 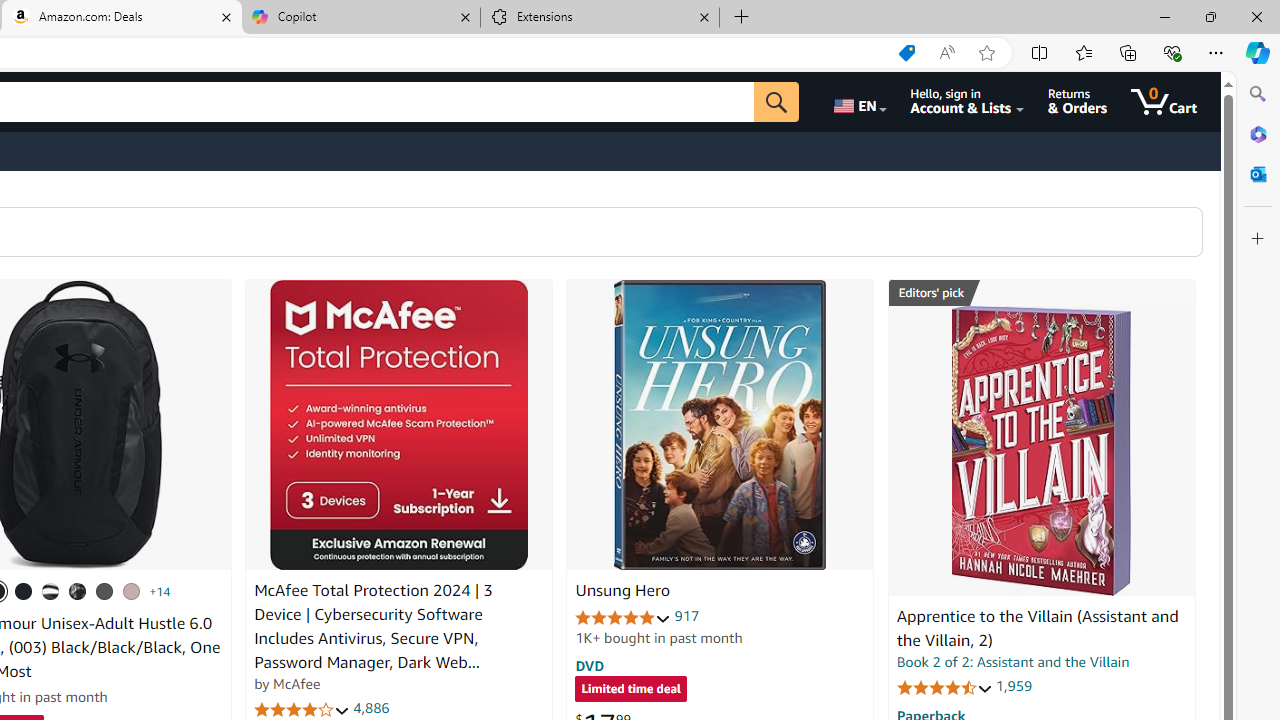 I want to click on Book 2 of 2: Assistant and the Villain, so click(x=1013, y=662).